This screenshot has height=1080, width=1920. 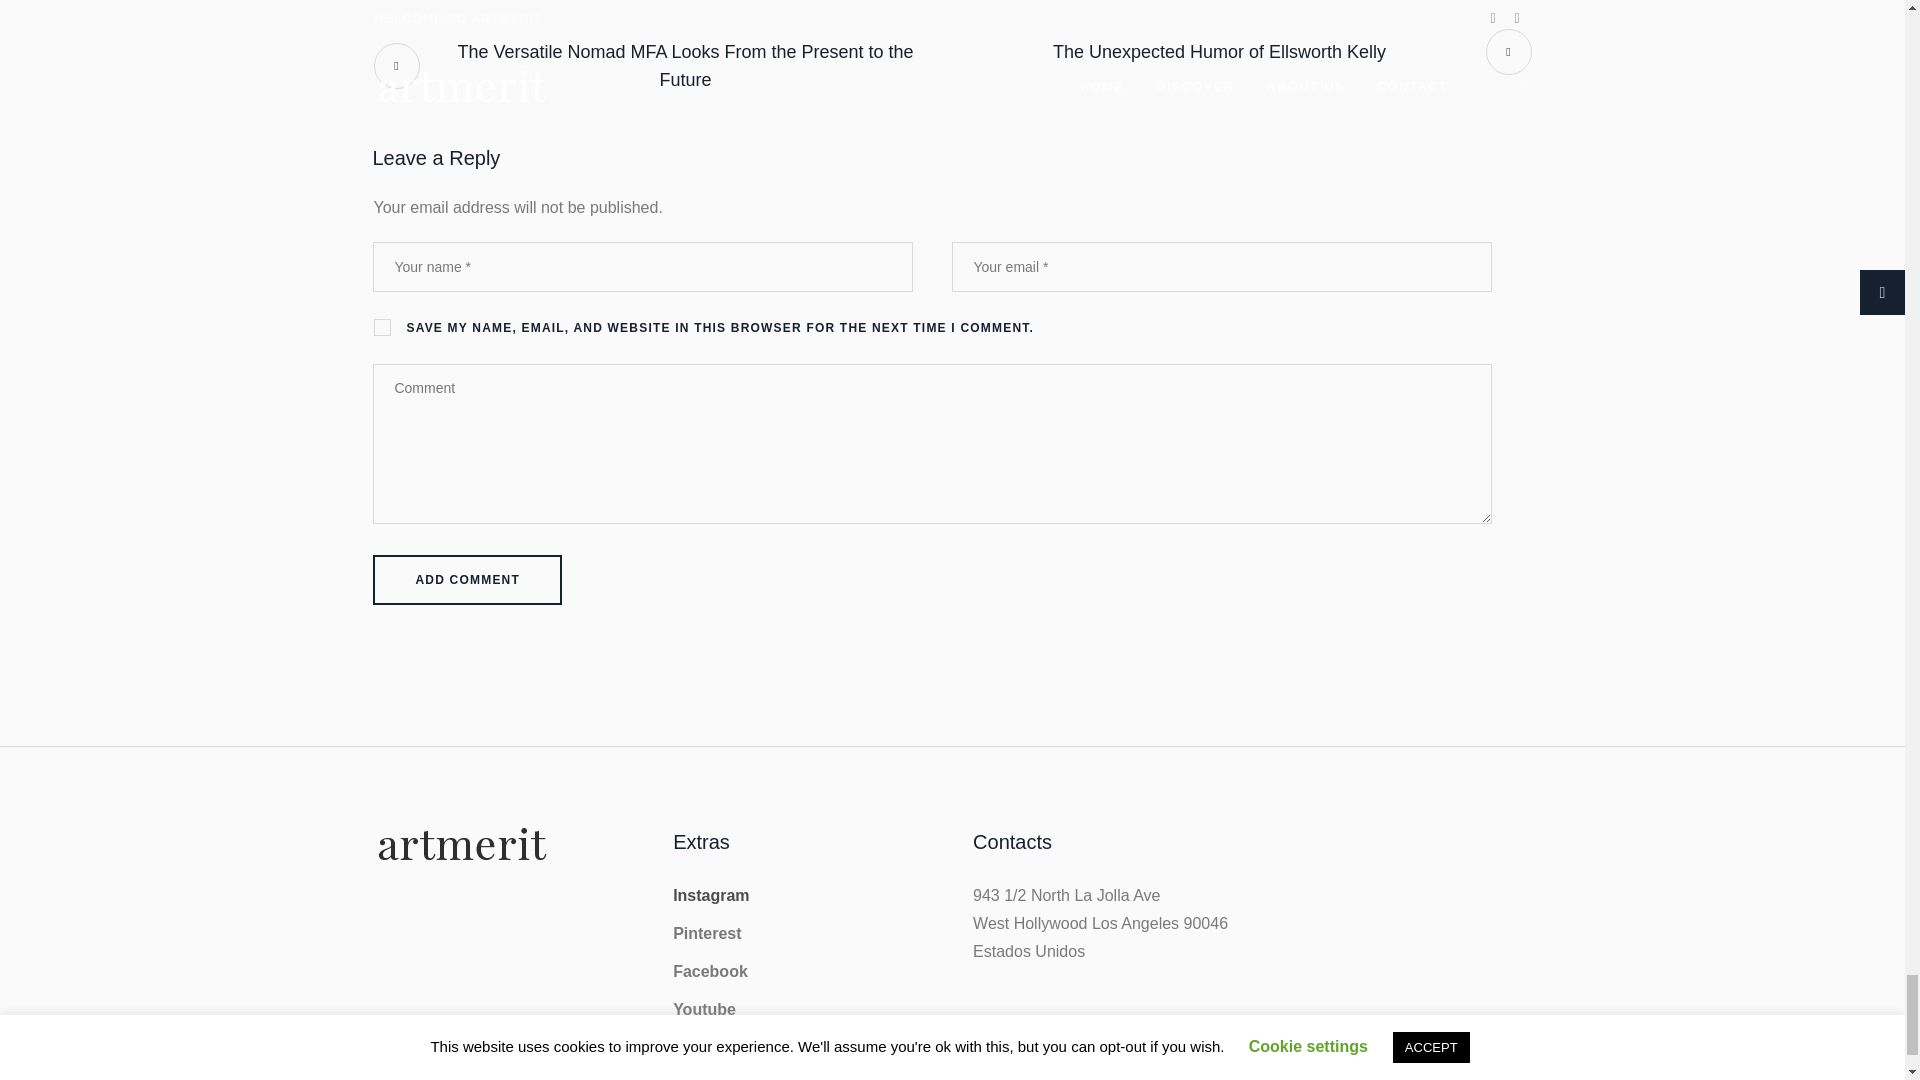 I want to click on Add Comment, so click(x=467, y=580).